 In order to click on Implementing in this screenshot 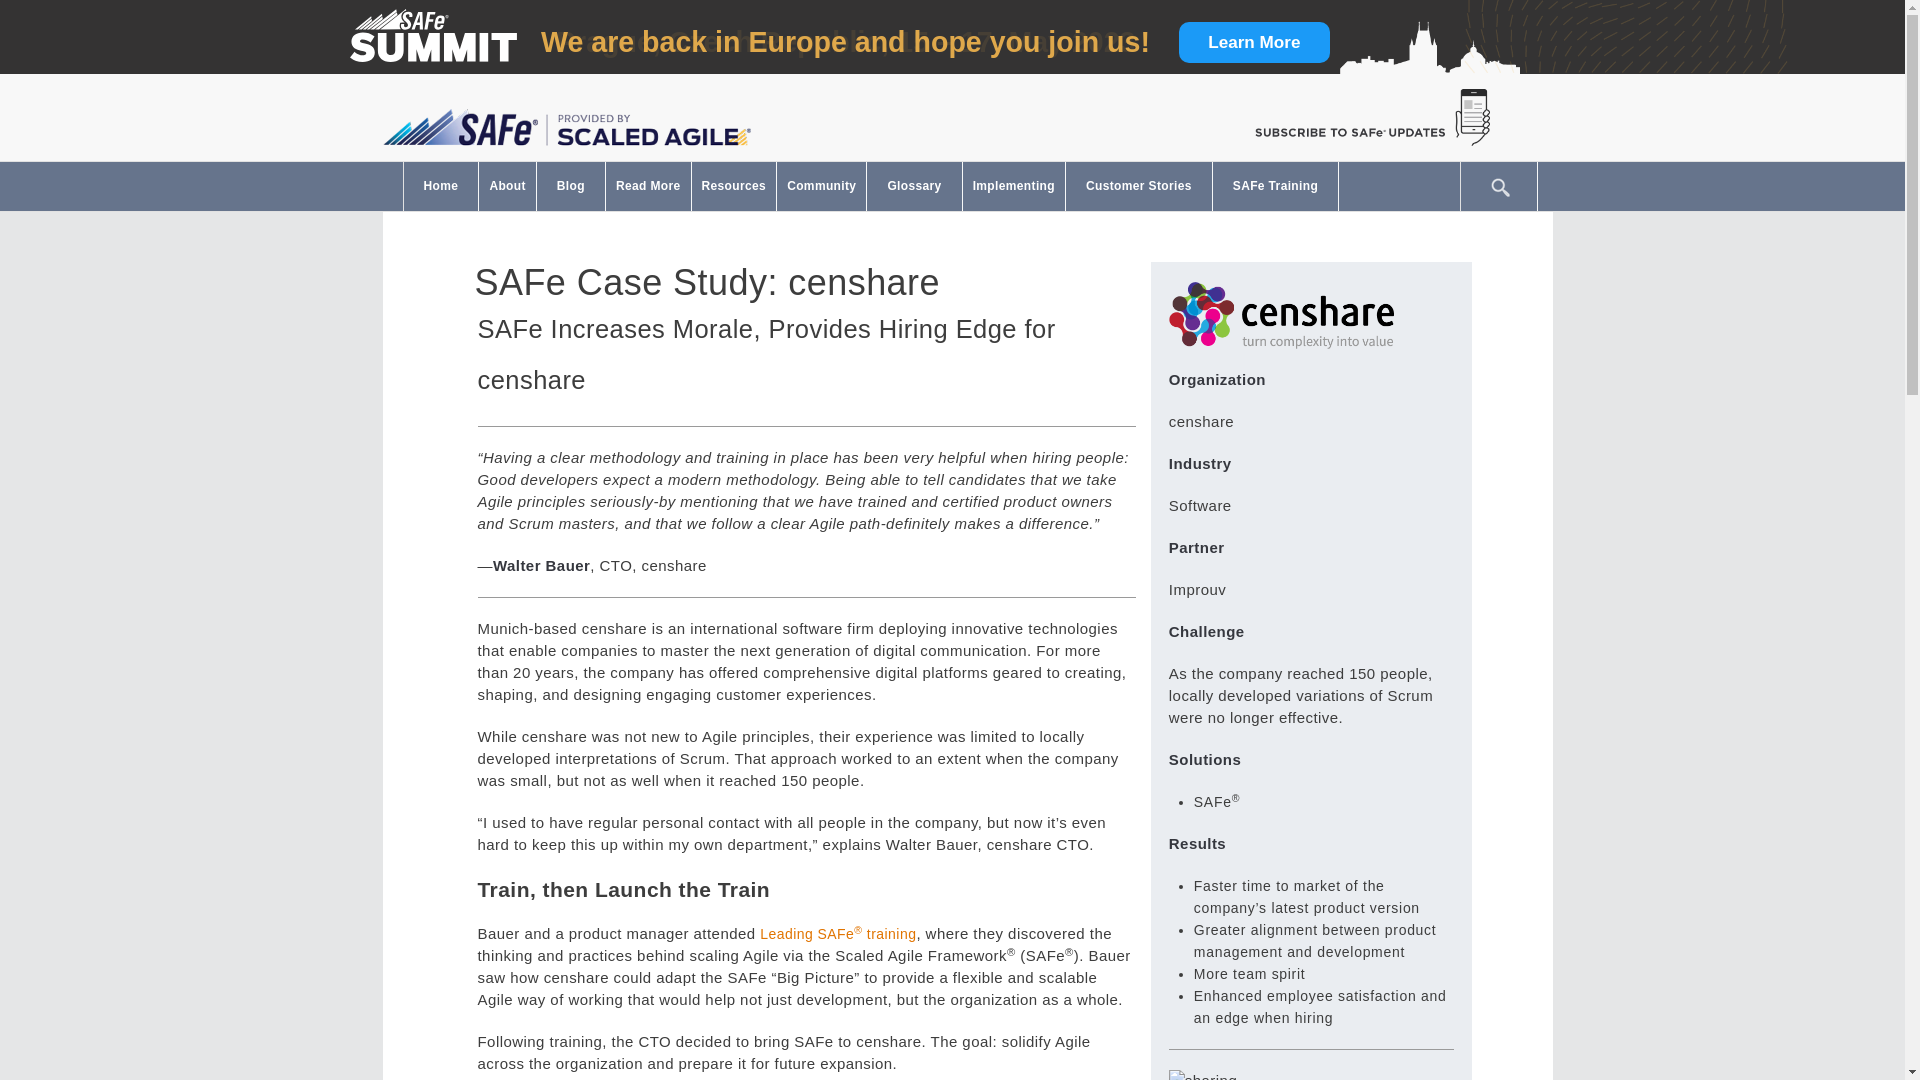, I will do `click(1014, 186)`.